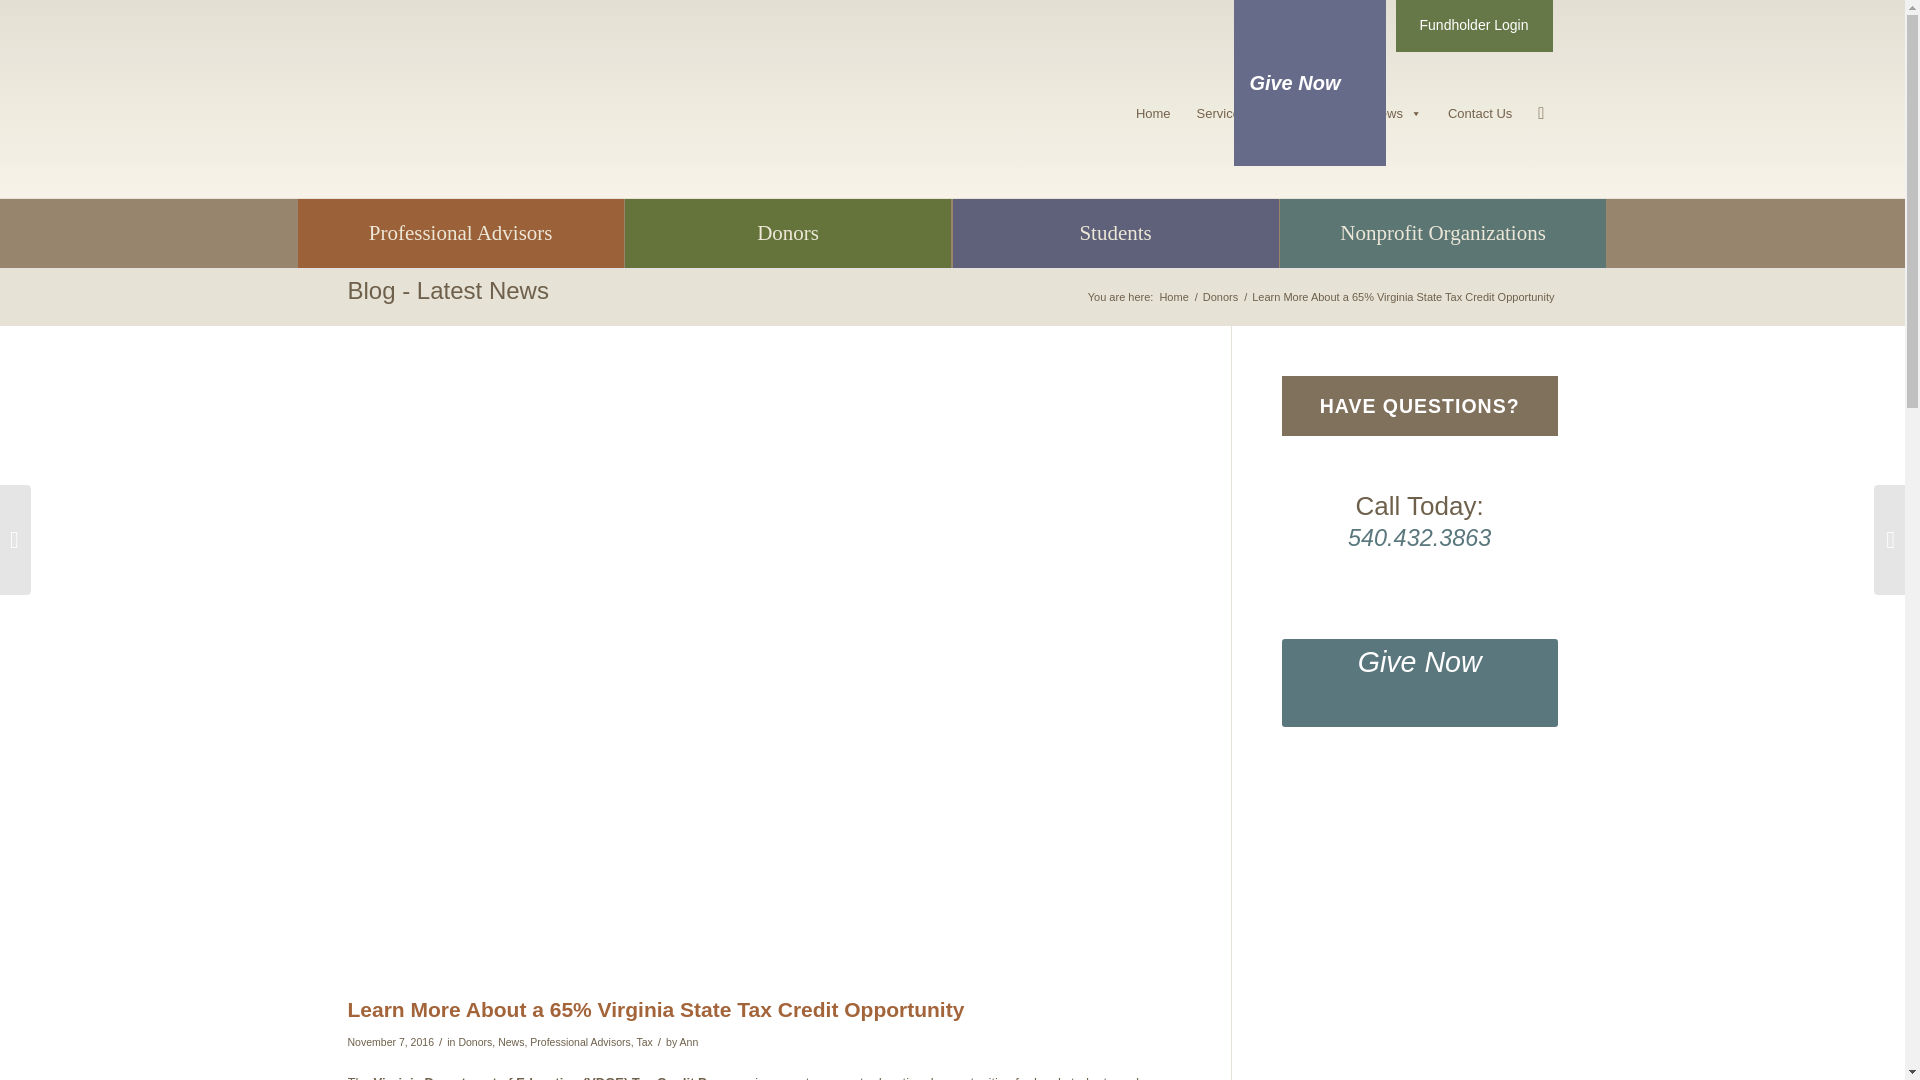  Describe the element at coordinates (1474, 26) in the screenshot. I see `Fundholder Login` at that location.